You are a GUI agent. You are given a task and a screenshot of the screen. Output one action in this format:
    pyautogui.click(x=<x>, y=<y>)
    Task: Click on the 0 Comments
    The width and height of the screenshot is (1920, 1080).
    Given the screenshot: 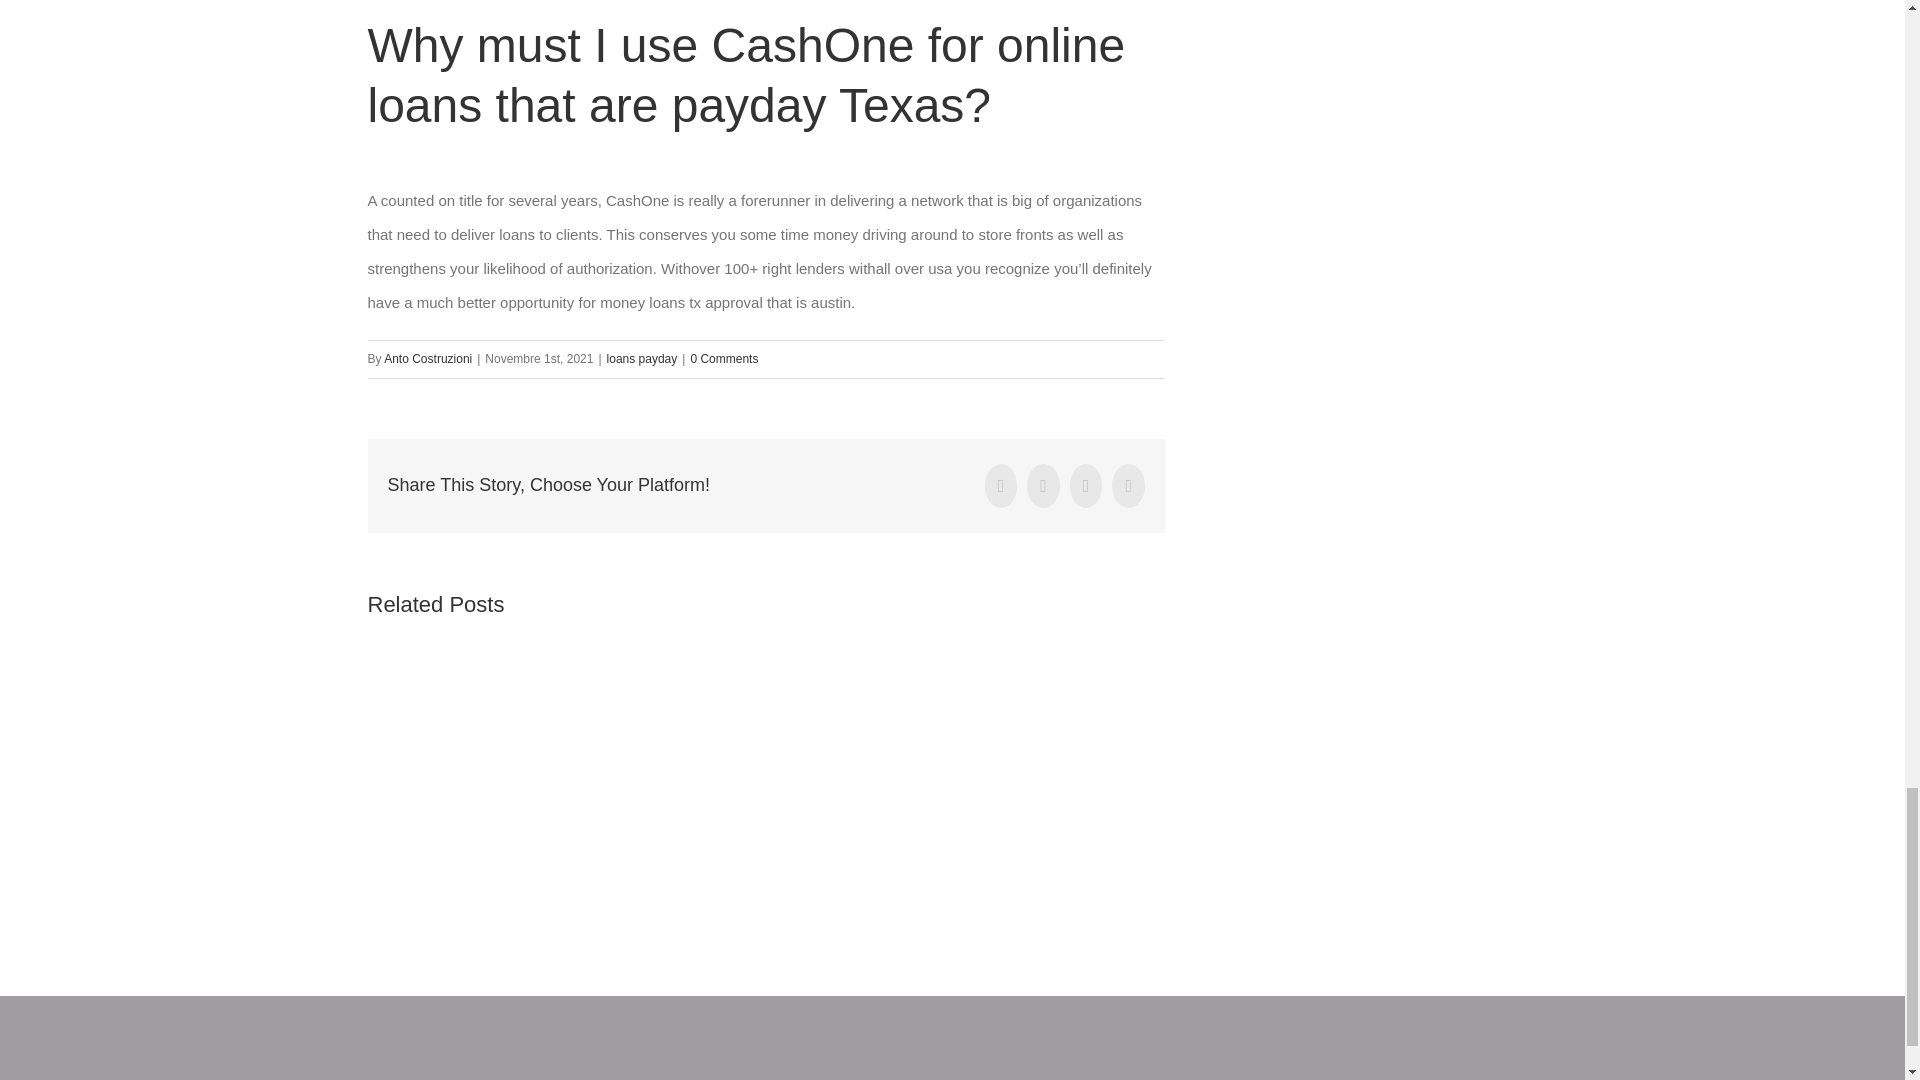 What is the action you would take?
    pyautogui.click(x=724, y=359)
    